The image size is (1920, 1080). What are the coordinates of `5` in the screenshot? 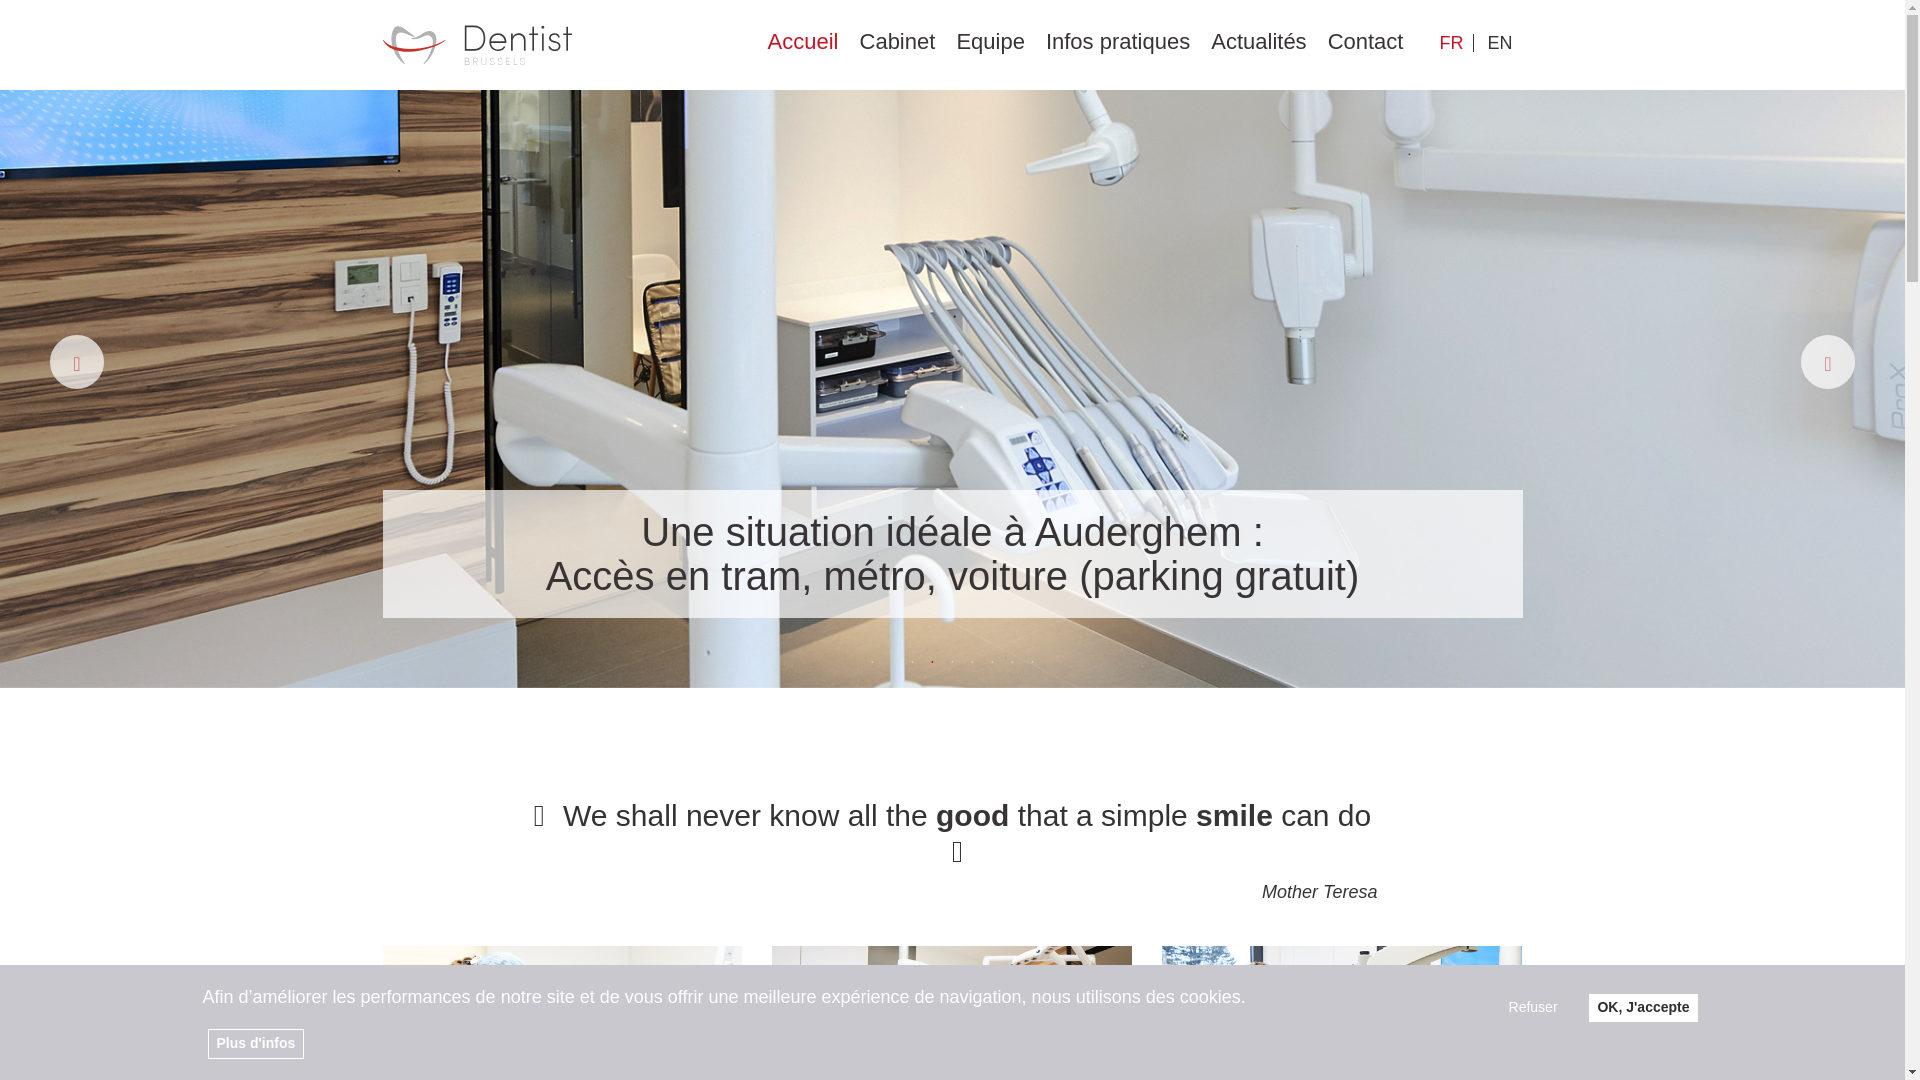 It's located at (952, 662).